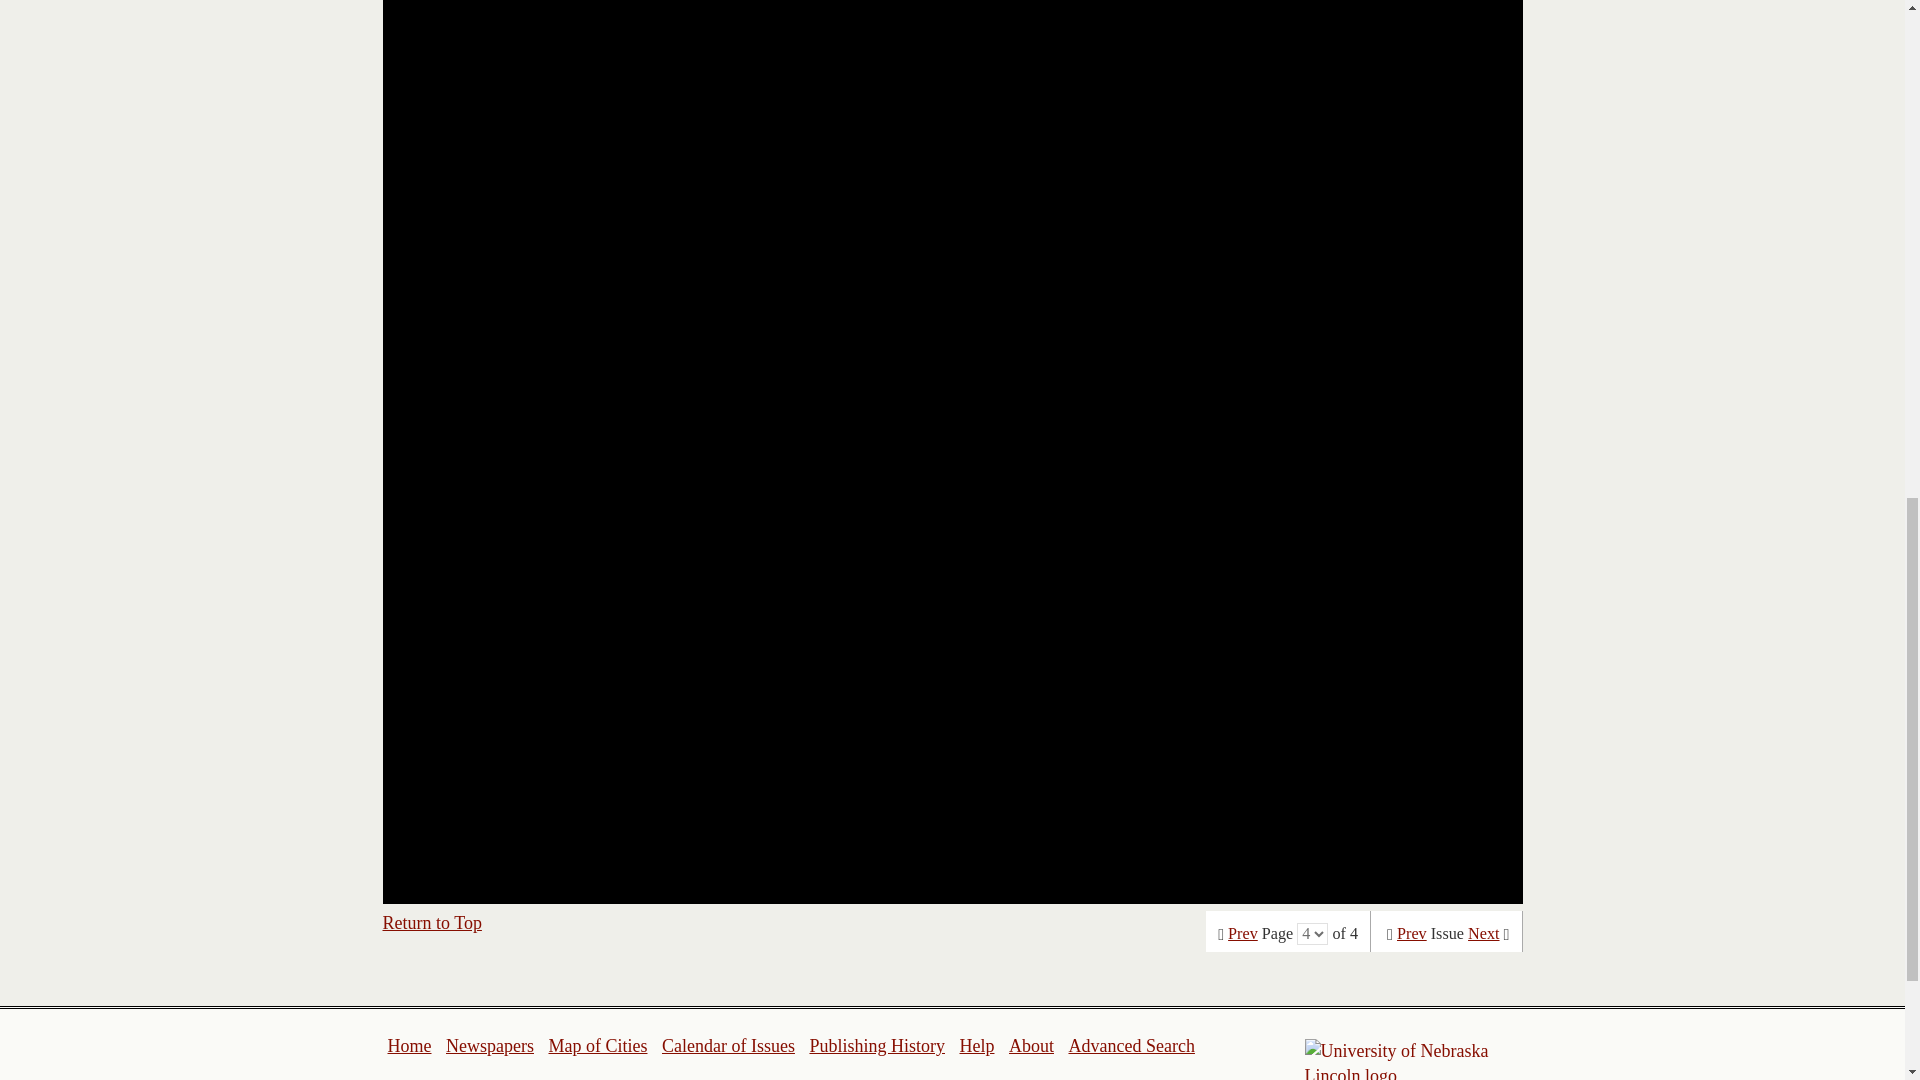 Image resolution: width=1920 pixels, height=1080 pixels. Describe the element at coordinates (876, 1046) in the screenshot. I see `Publishing History` at that location.